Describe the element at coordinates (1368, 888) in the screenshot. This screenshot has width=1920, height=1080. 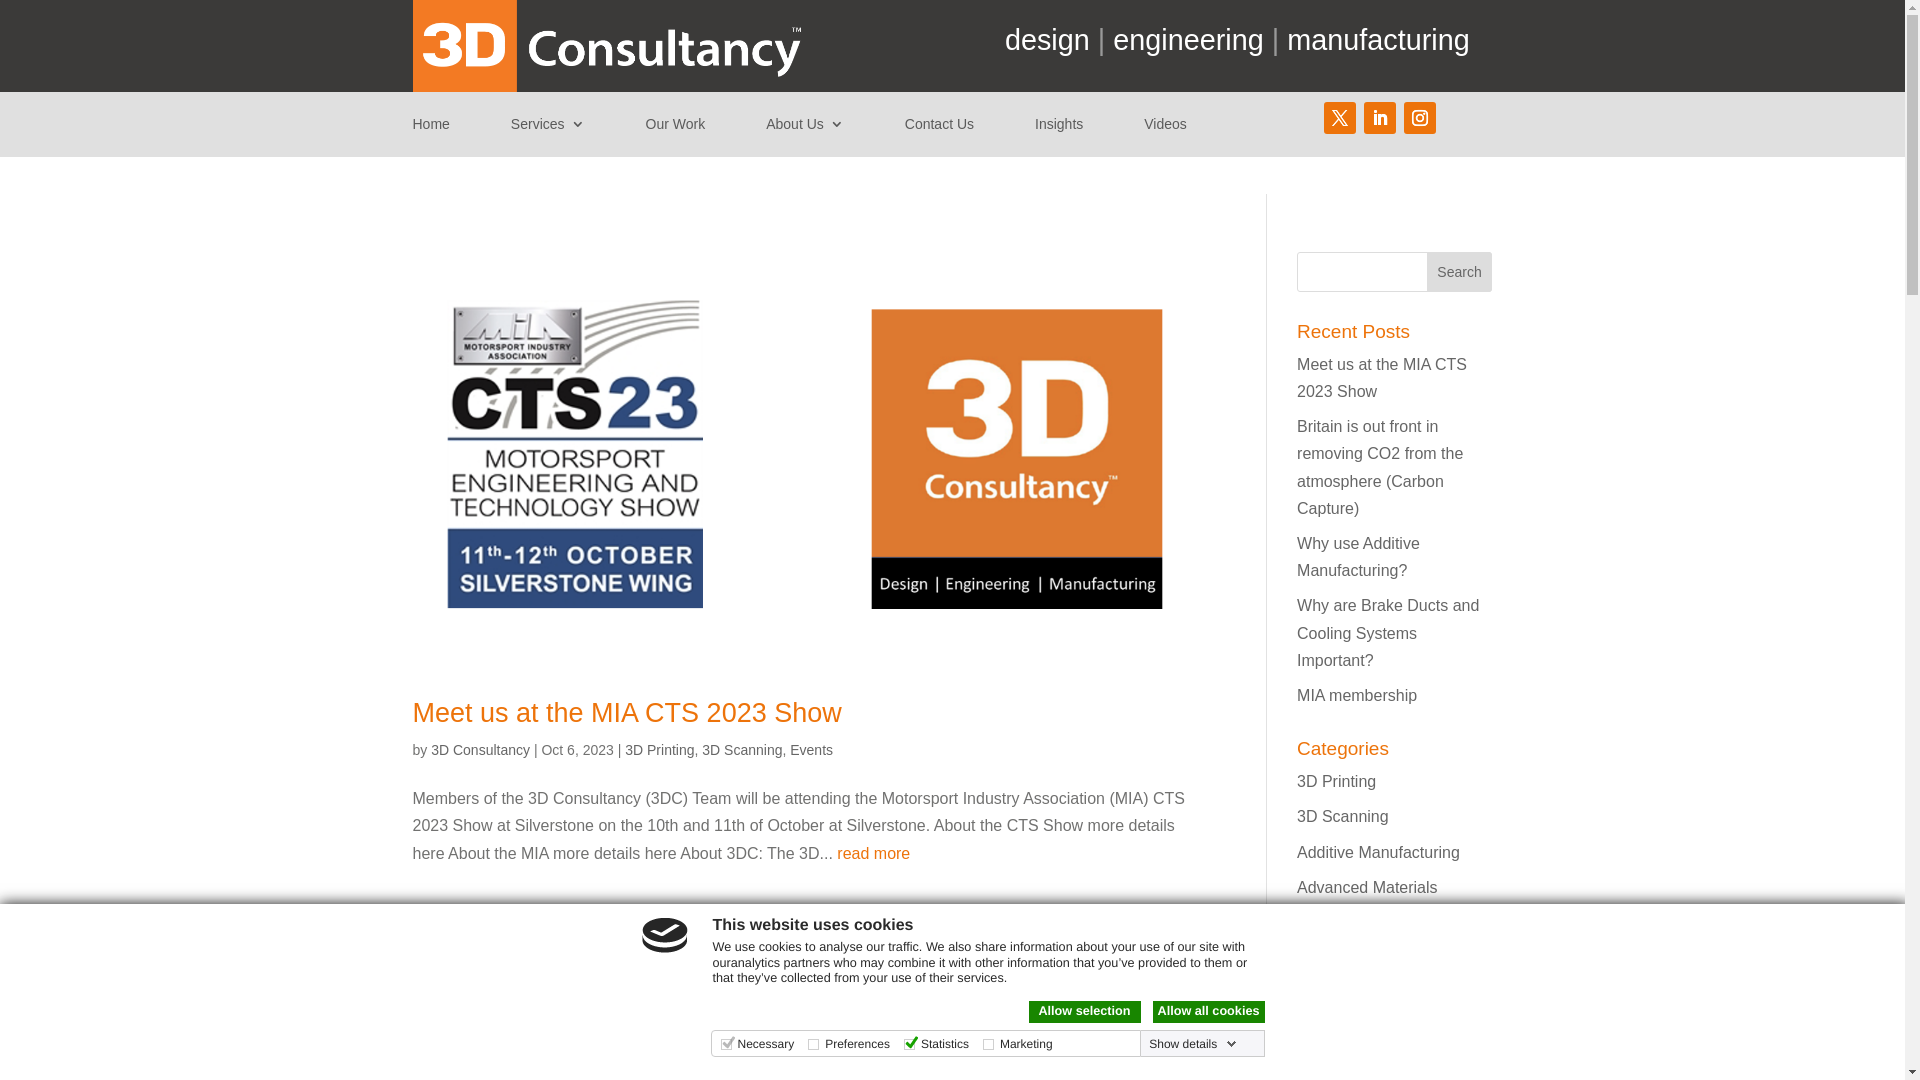
I see `Advanced Materials` at that location.